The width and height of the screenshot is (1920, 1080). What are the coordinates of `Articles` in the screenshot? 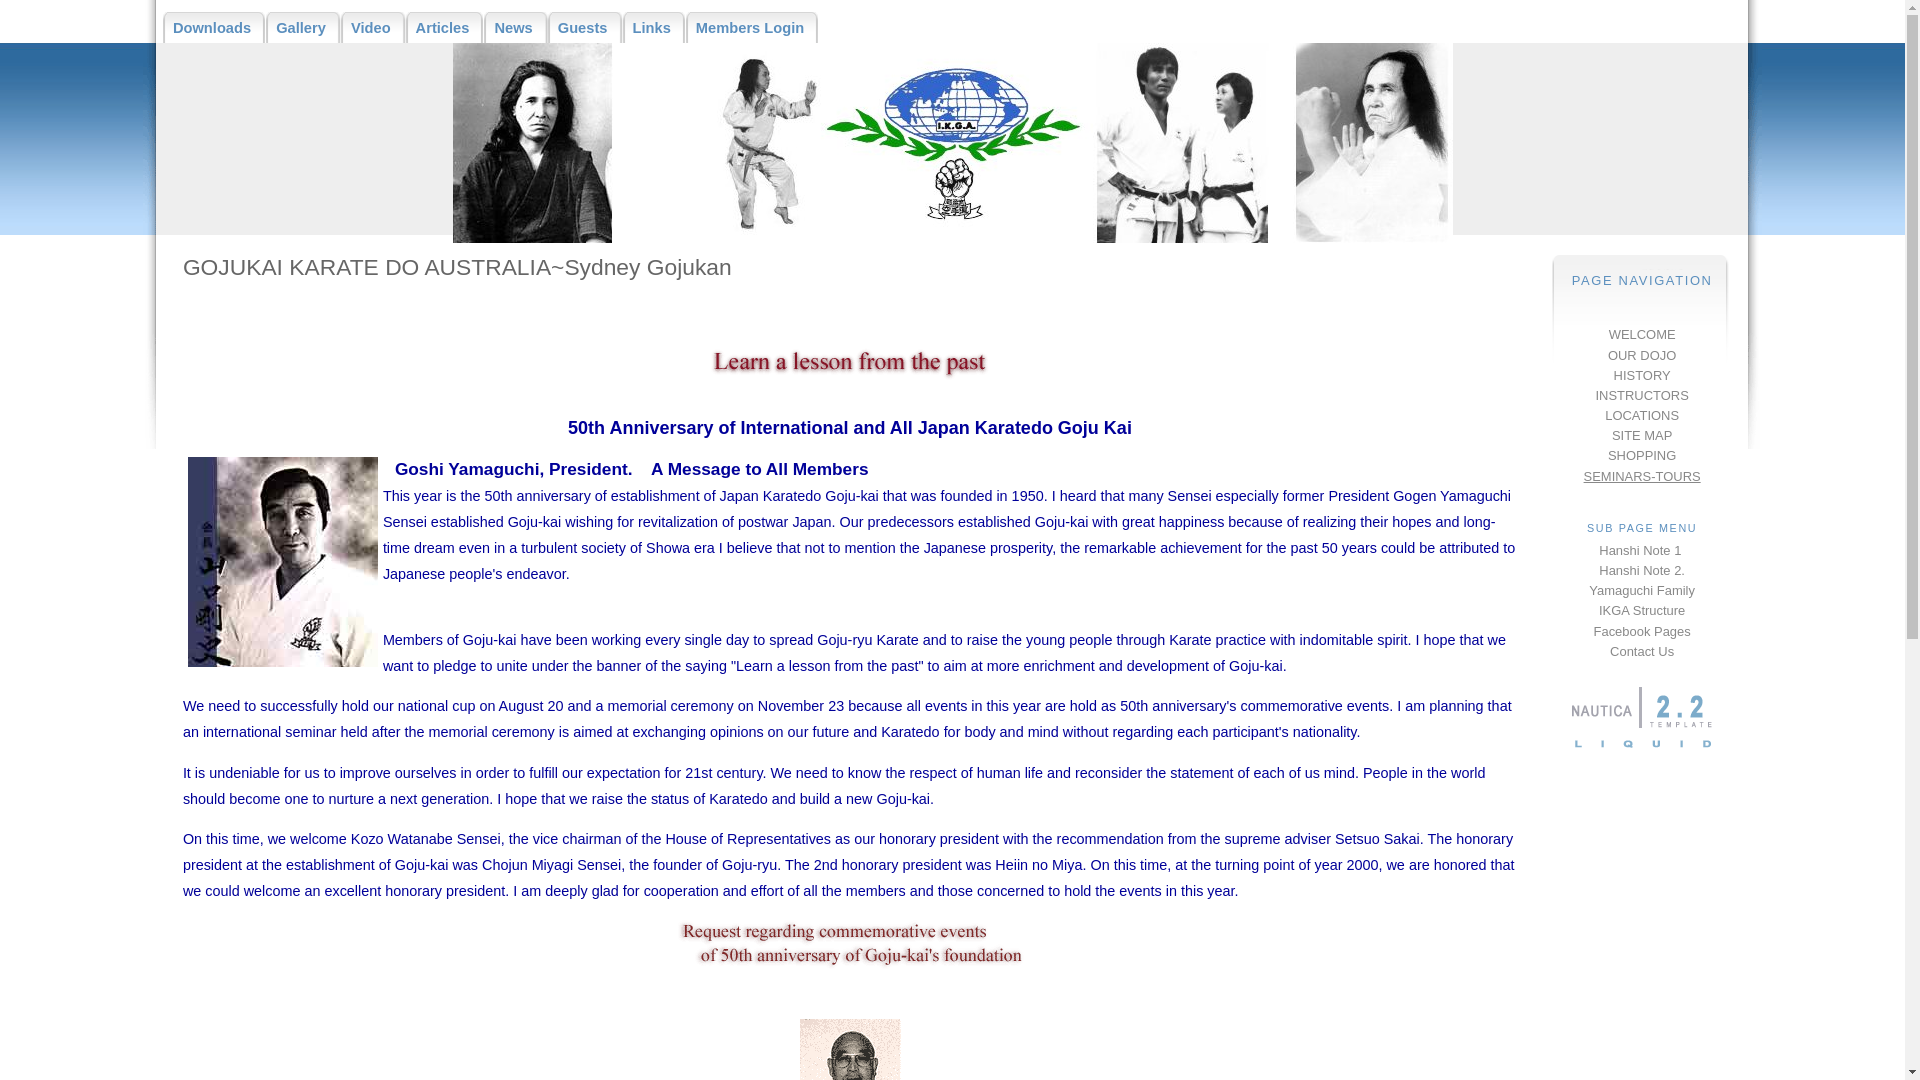 It's located at (446, 28).